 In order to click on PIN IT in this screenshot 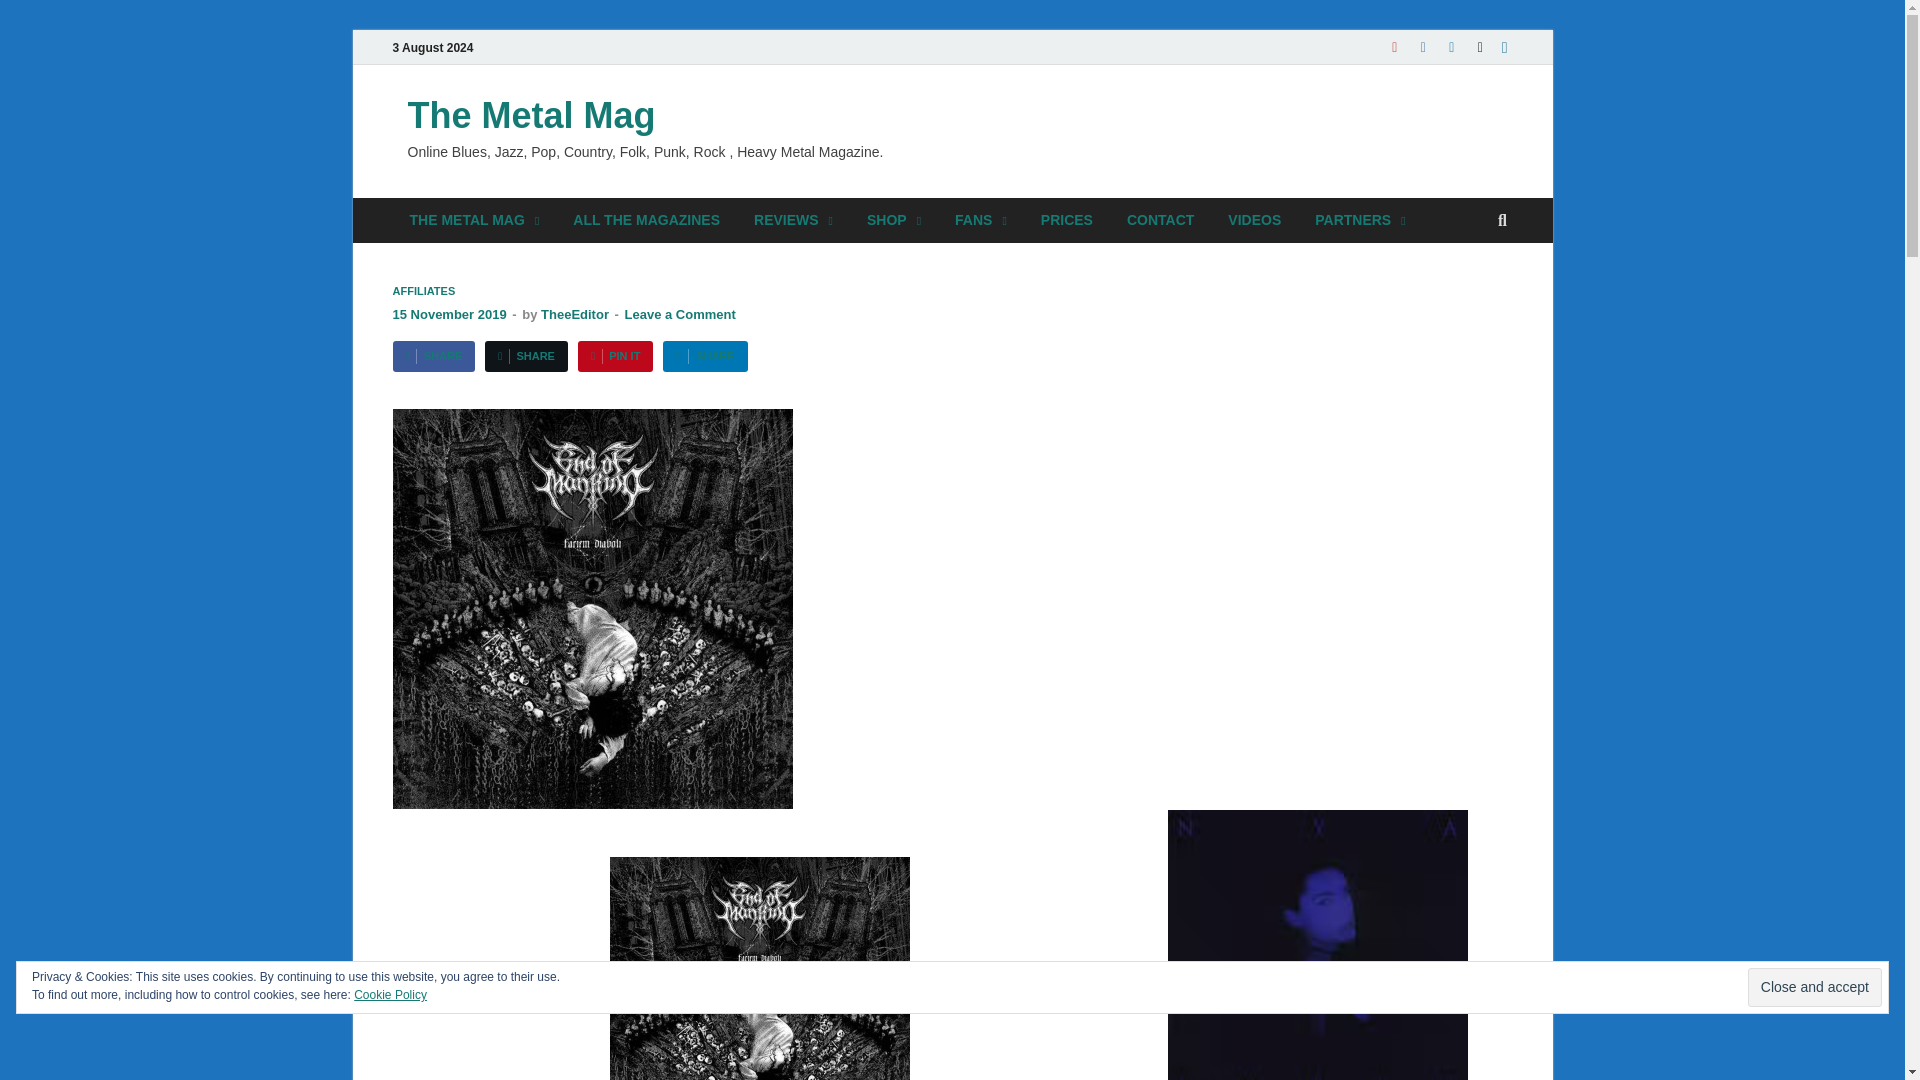, I will do `click(614, 356)`.